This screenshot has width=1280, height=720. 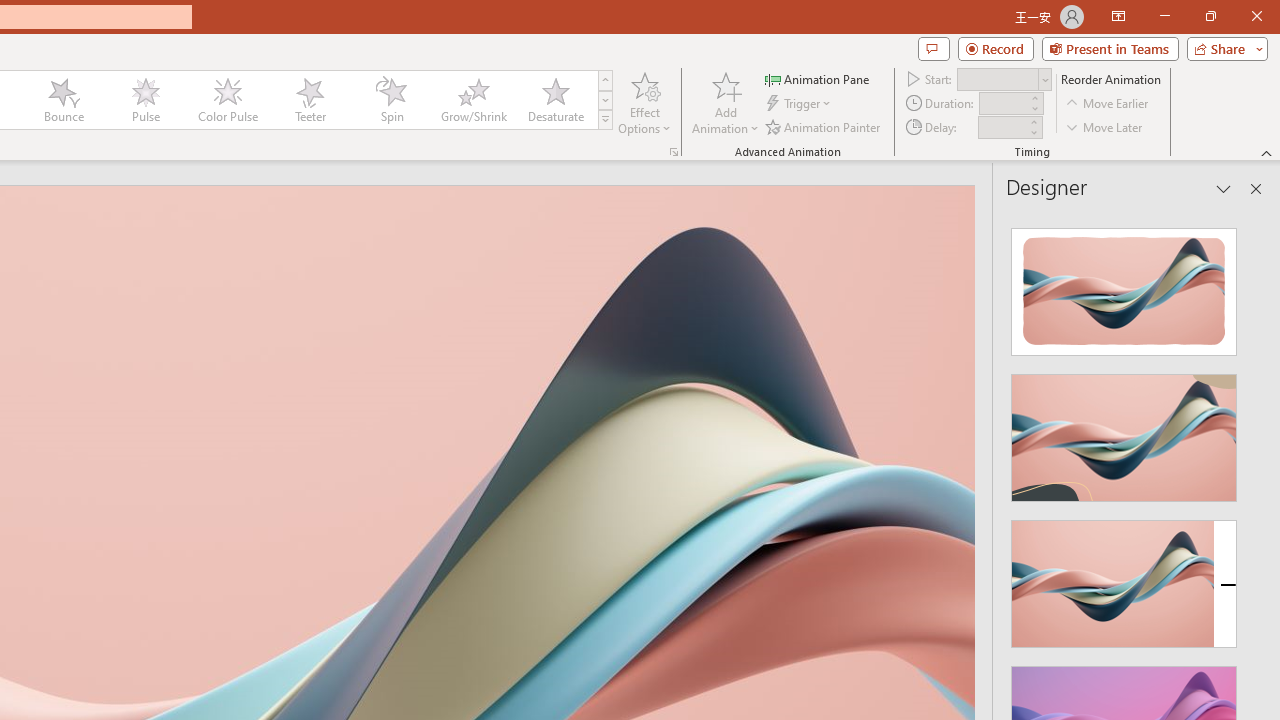 I want to click on Recommended Design: Design Idea, so click(x=1124, y=286).